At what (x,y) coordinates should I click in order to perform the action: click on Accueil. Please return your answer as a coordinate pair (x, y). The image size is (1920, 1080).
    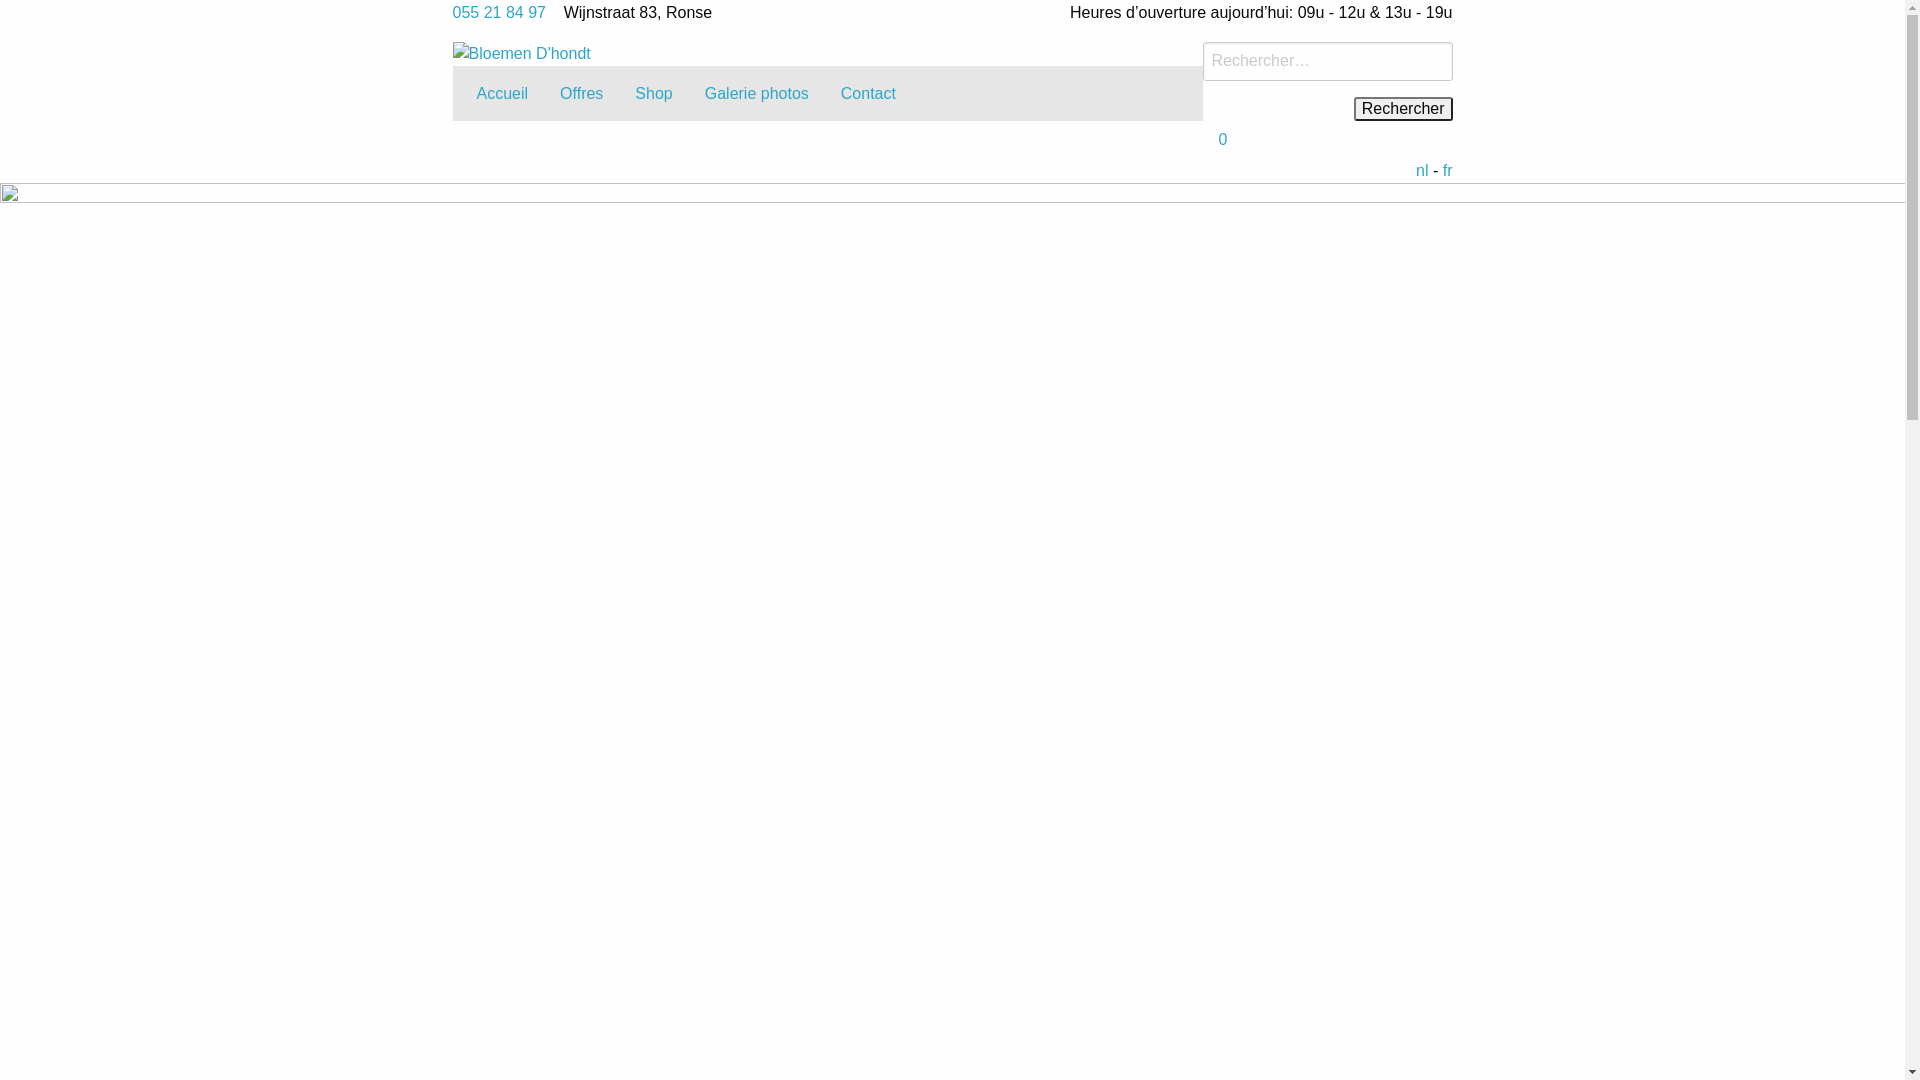
    Looking at the image, I should click on (502, 93).